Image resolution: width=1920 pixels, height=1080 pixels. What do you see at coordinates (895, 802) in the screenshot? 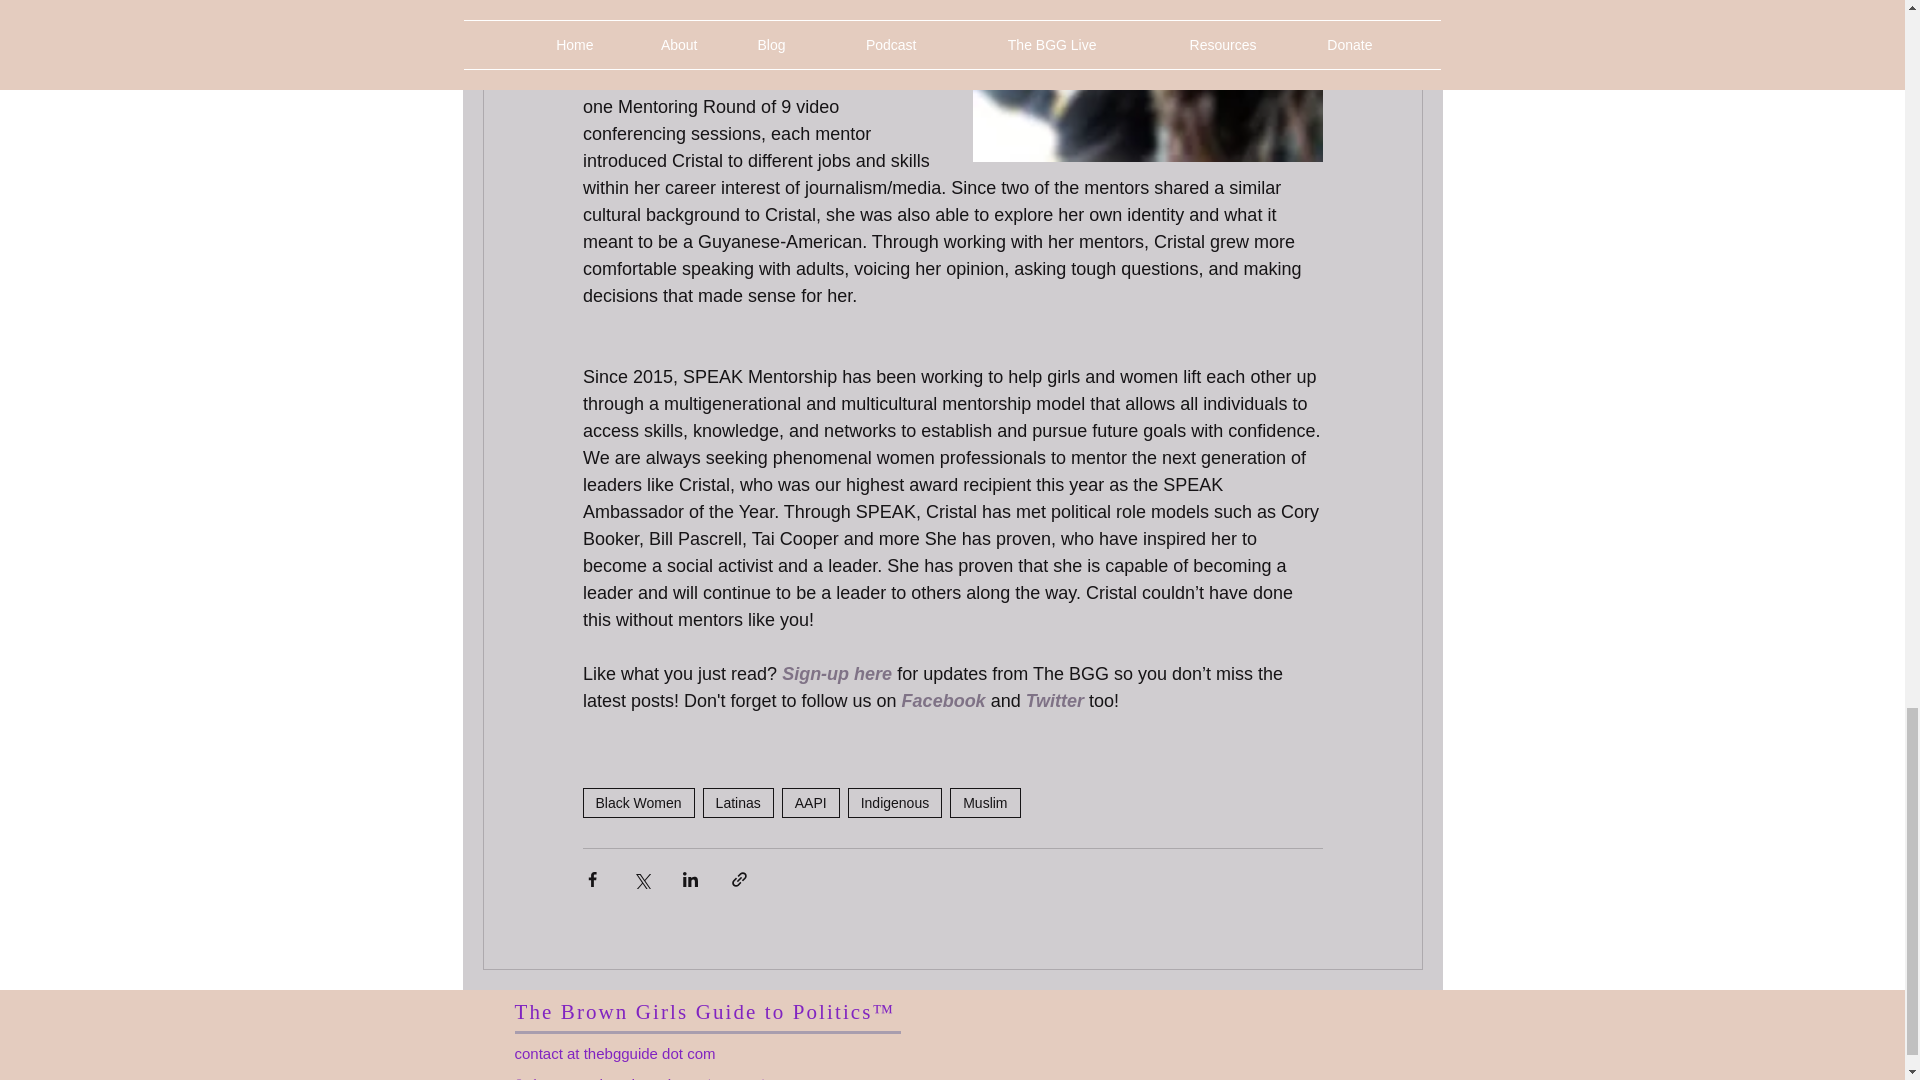
I see `Indigenous` at bounding box center [895, 802].